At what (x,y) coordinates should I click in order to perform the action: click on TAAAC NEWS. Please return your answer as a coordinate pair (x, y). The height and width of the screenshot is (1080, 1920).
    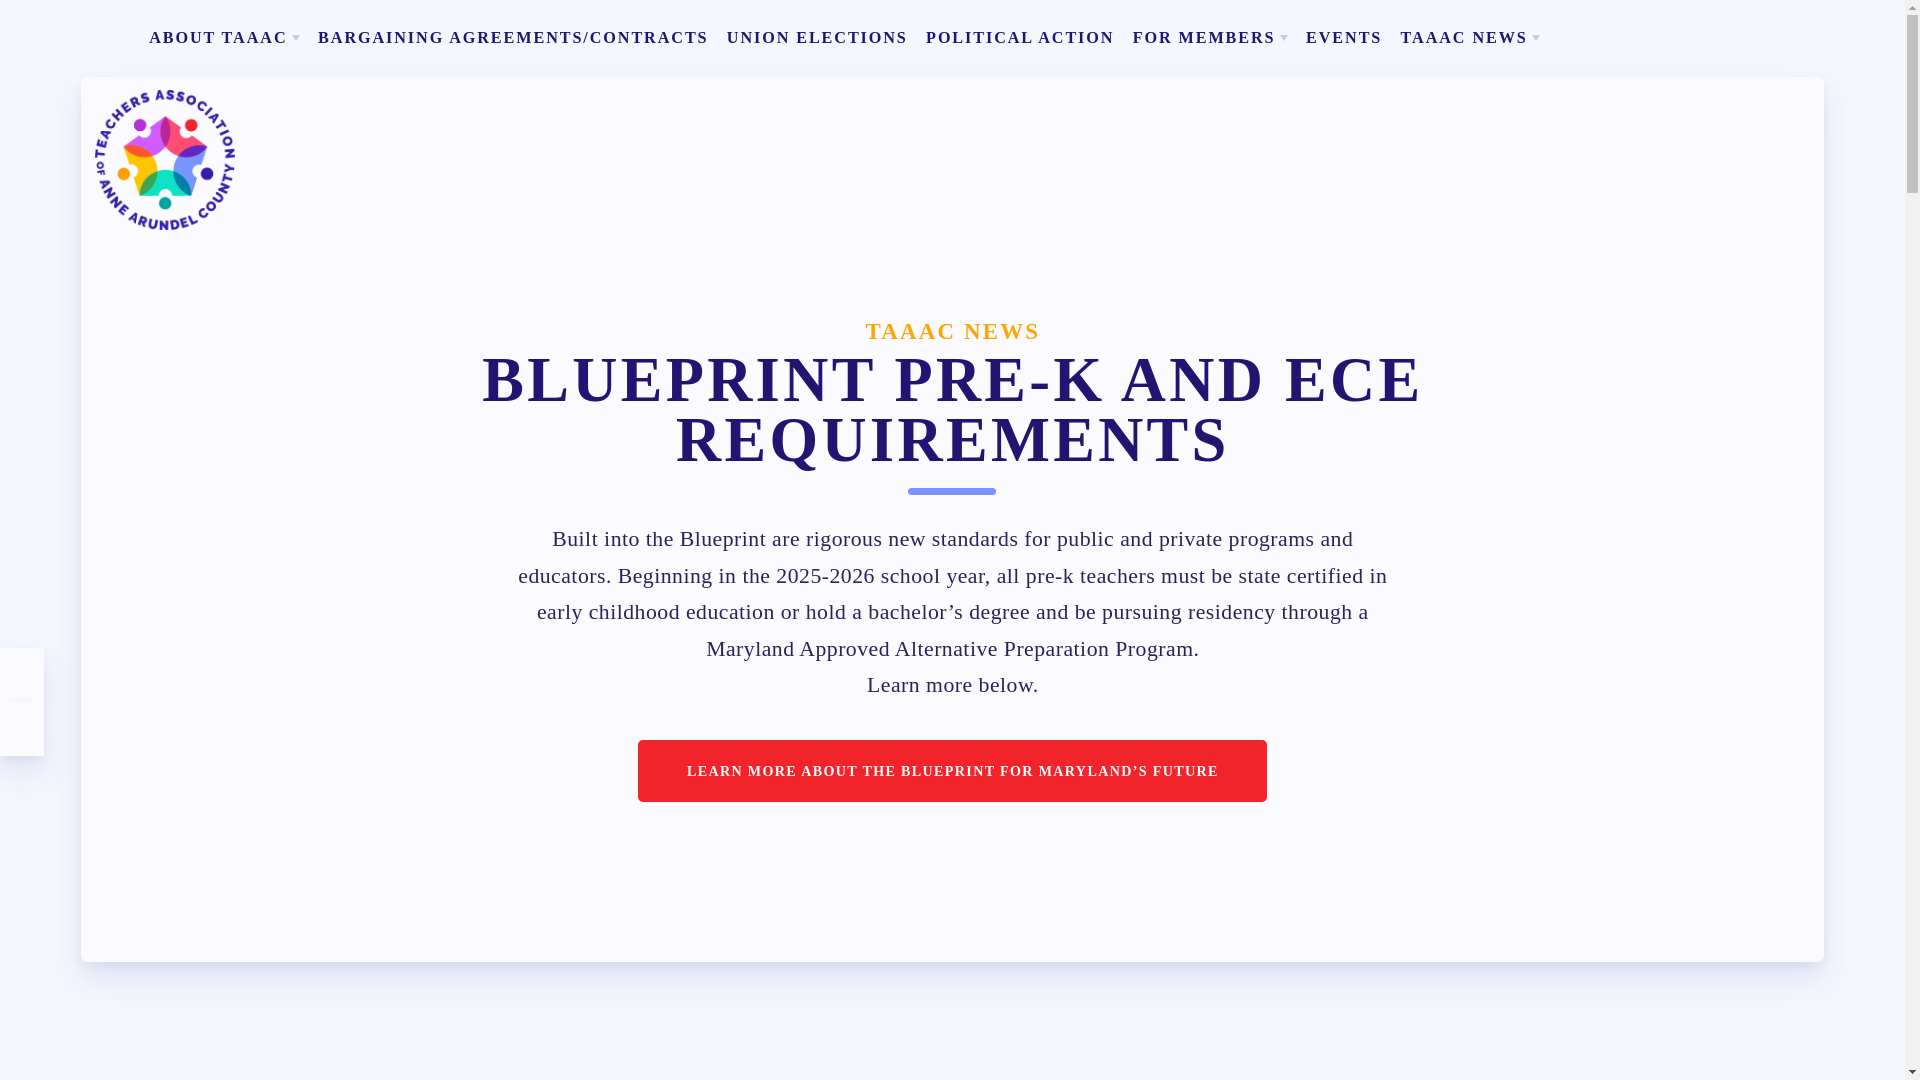
    Looking at the image, I should click on (1470, 37).